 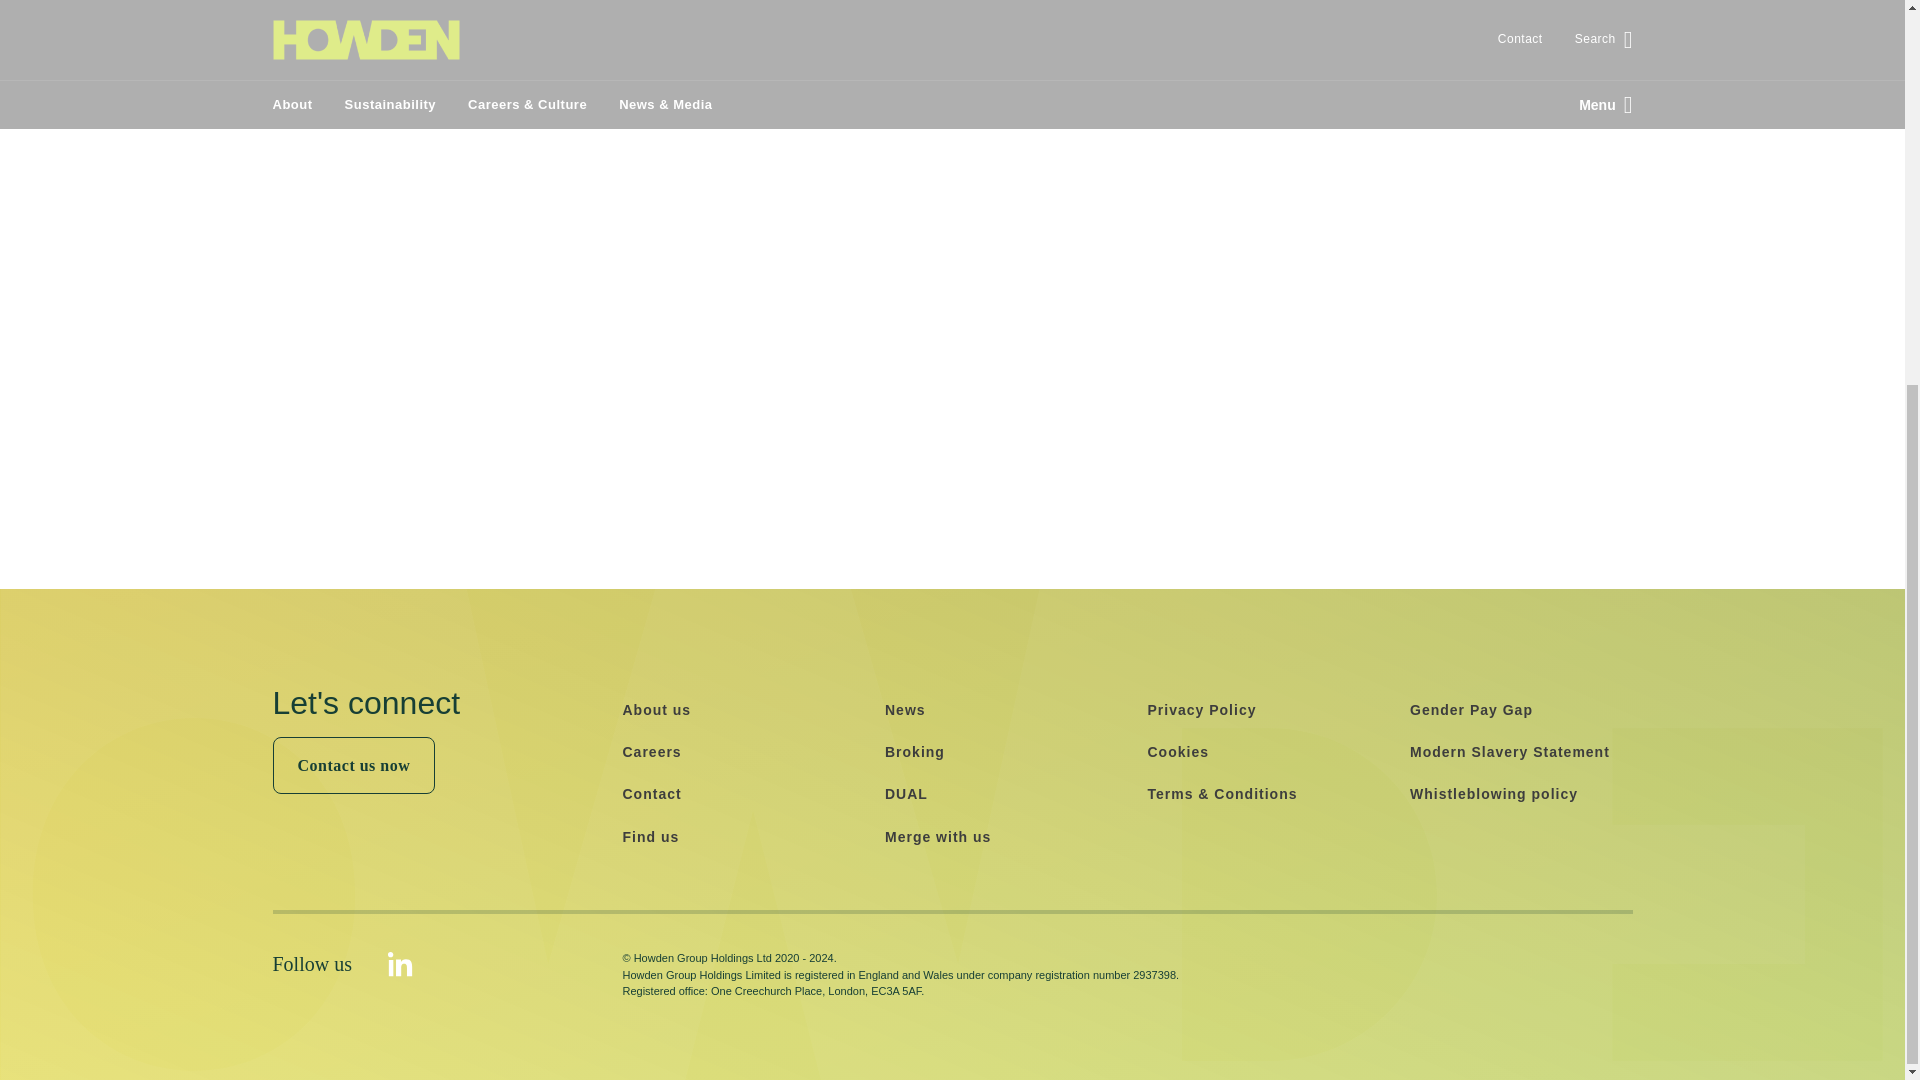 I want to click on Merge with us, so click(x=938, y=836).